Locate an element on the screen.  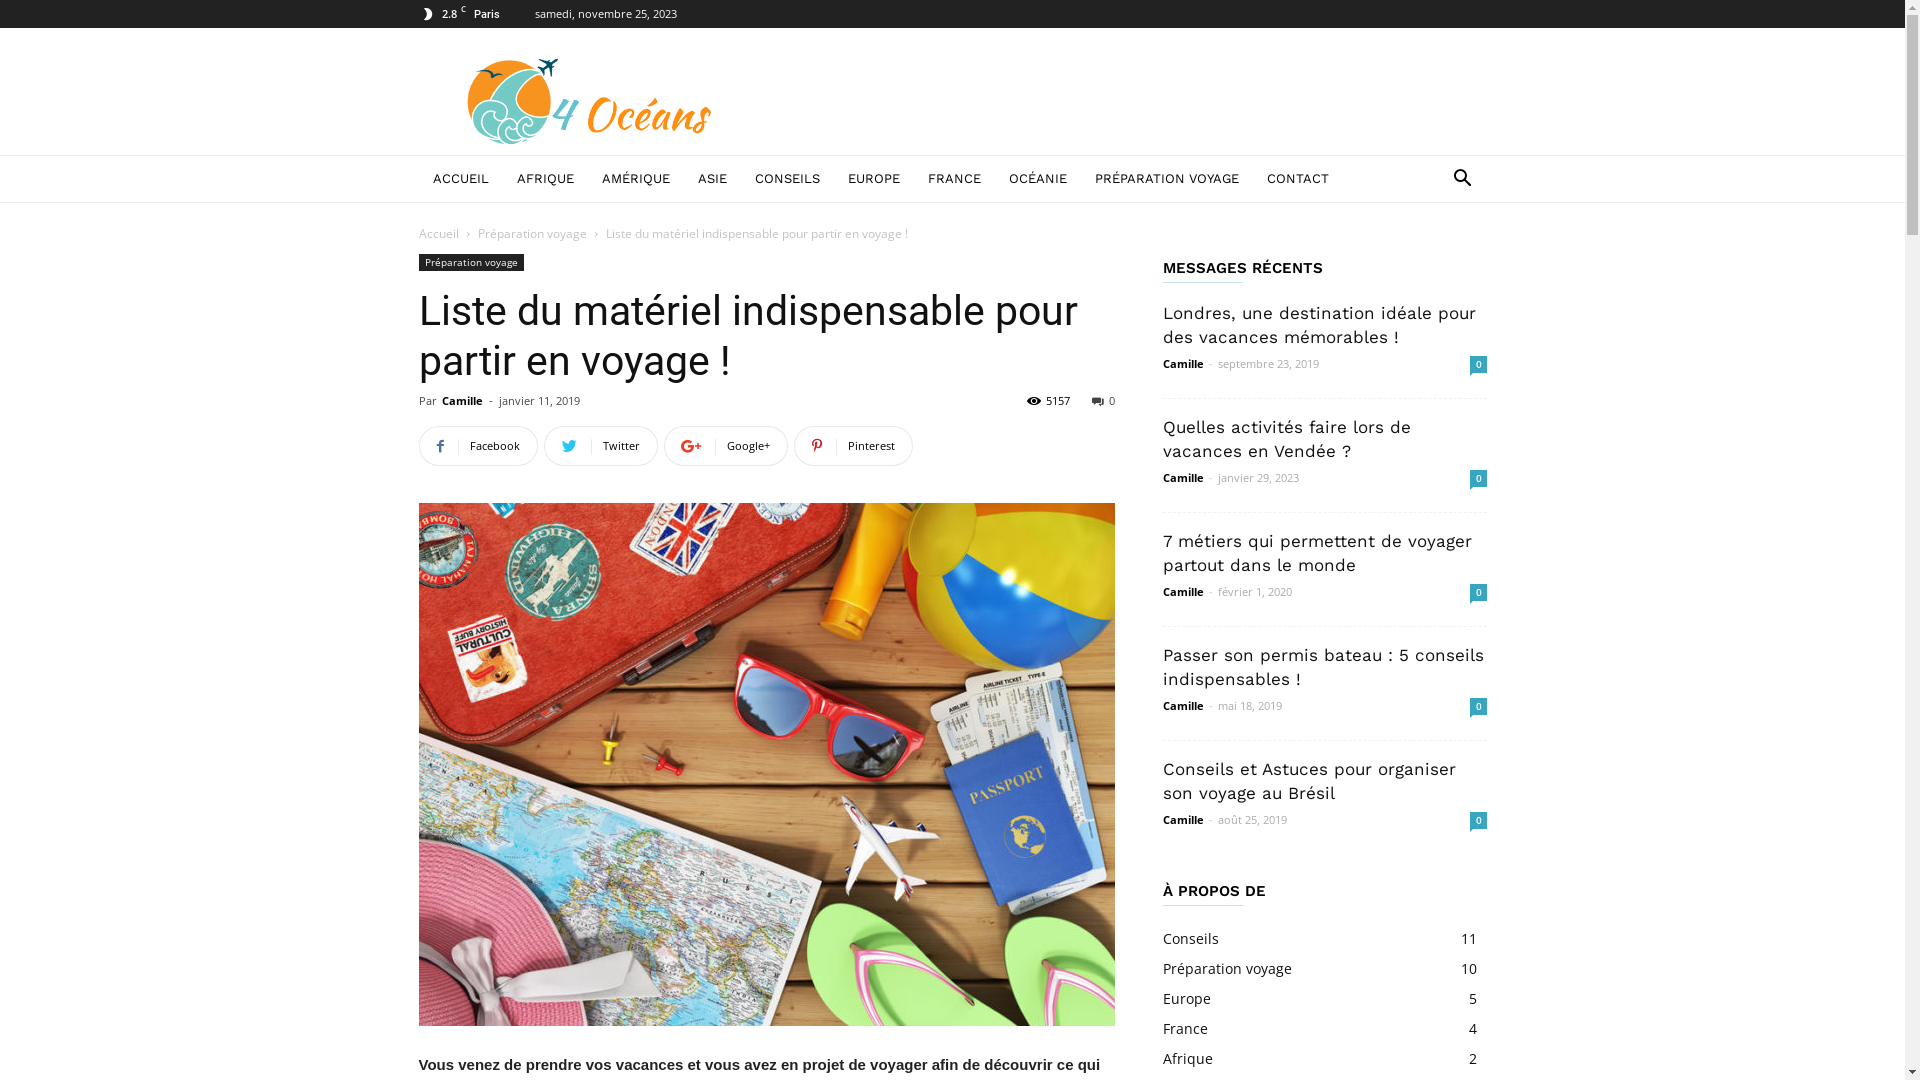
Passer son permis bateau : 5 conseils indispensables ! is located at coordinates (1322, 667).